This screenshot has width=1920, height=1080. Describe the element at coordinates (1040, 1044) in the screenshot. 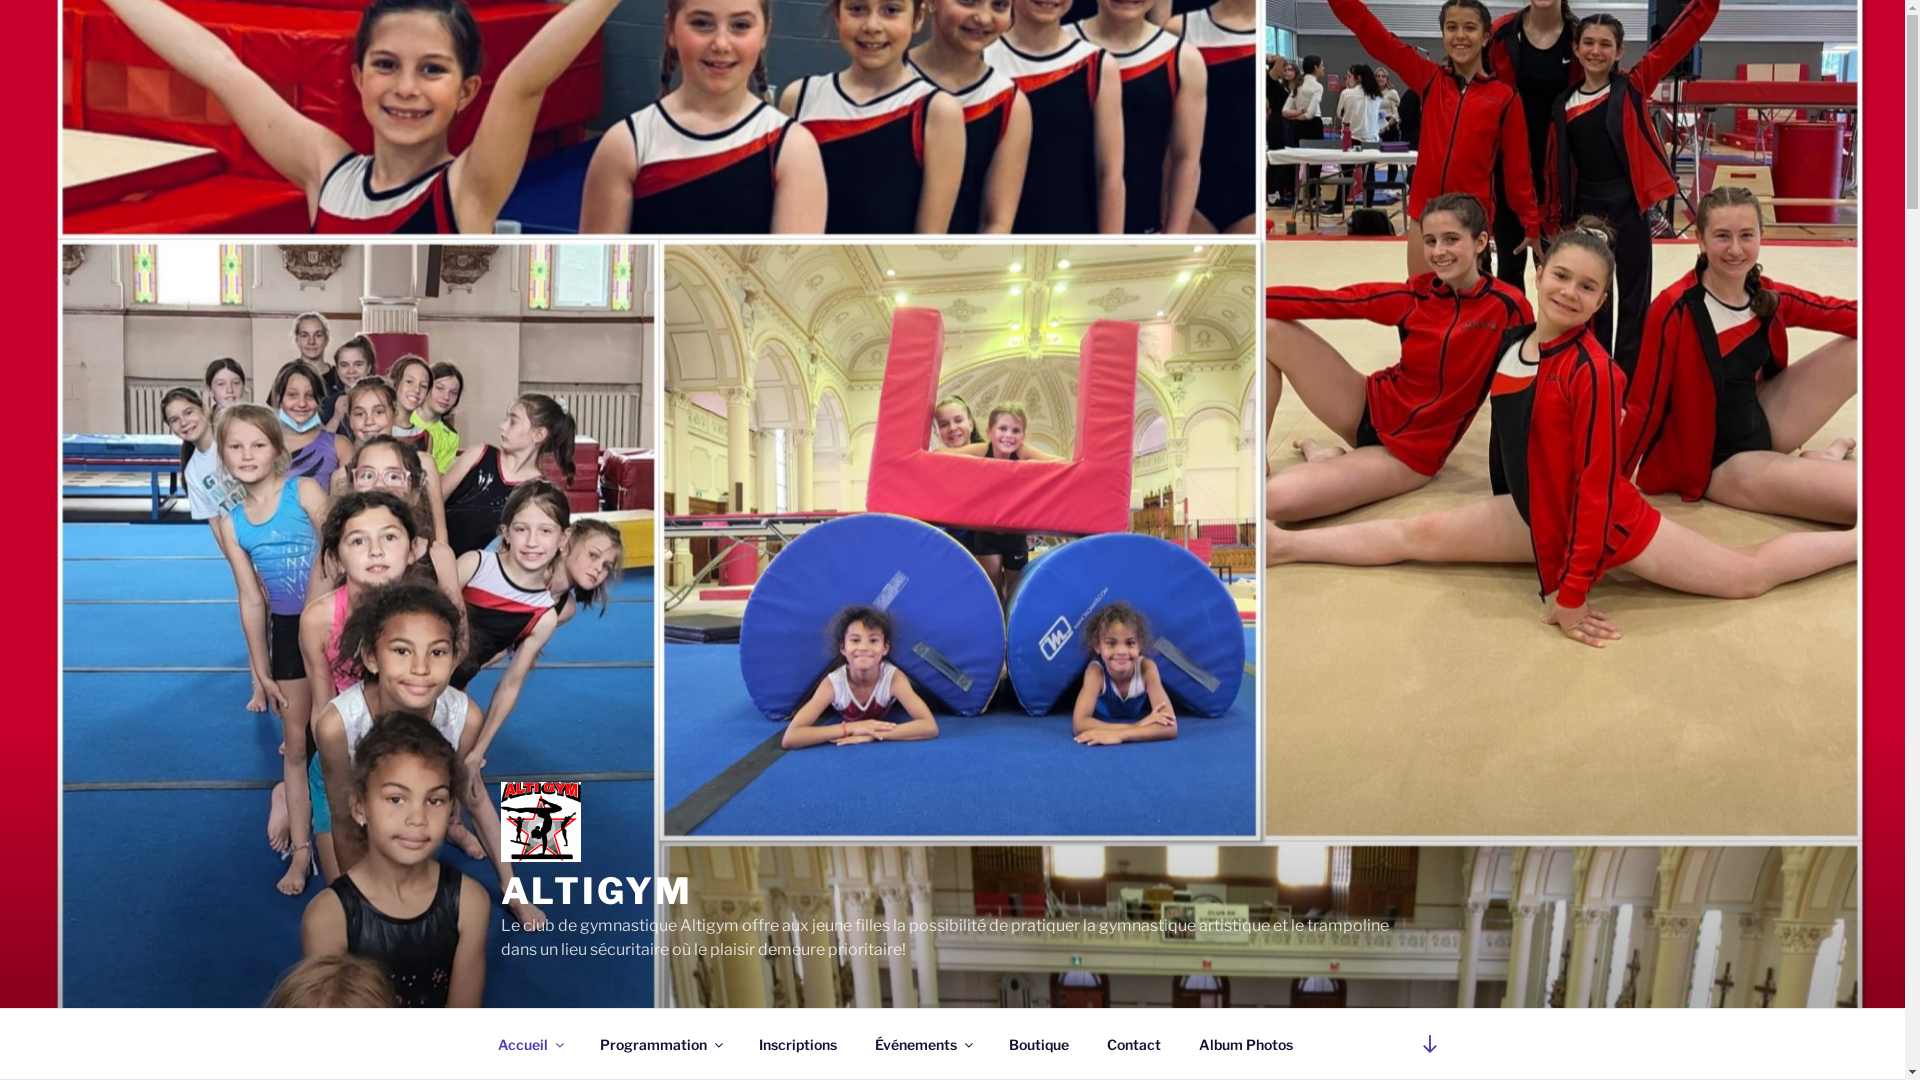

I see `Boutique` at that location.